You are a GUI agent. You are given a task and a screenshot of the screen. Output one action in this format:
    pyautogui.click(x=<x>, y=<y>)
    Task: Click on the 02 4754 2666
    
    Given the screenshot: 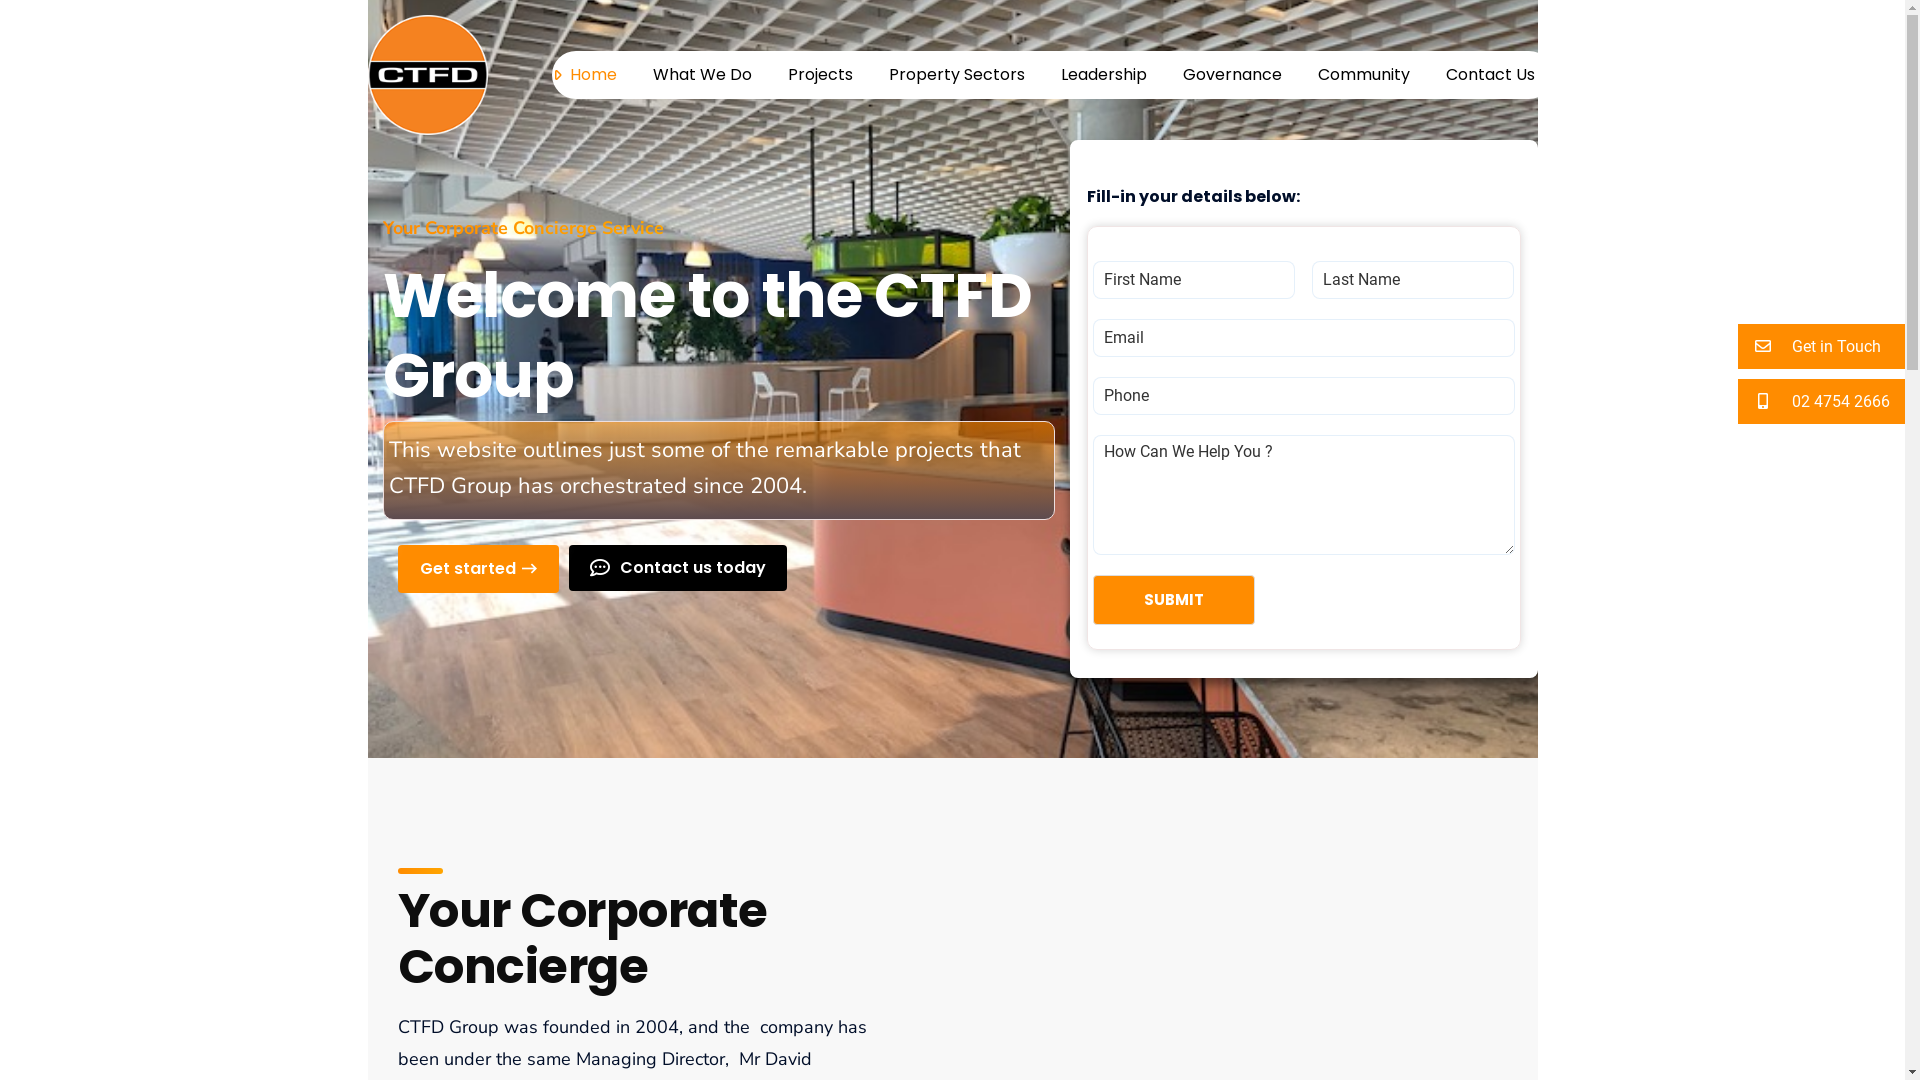 What is the action you would take?
    pyautogui.click(x=1822, y=402)
    